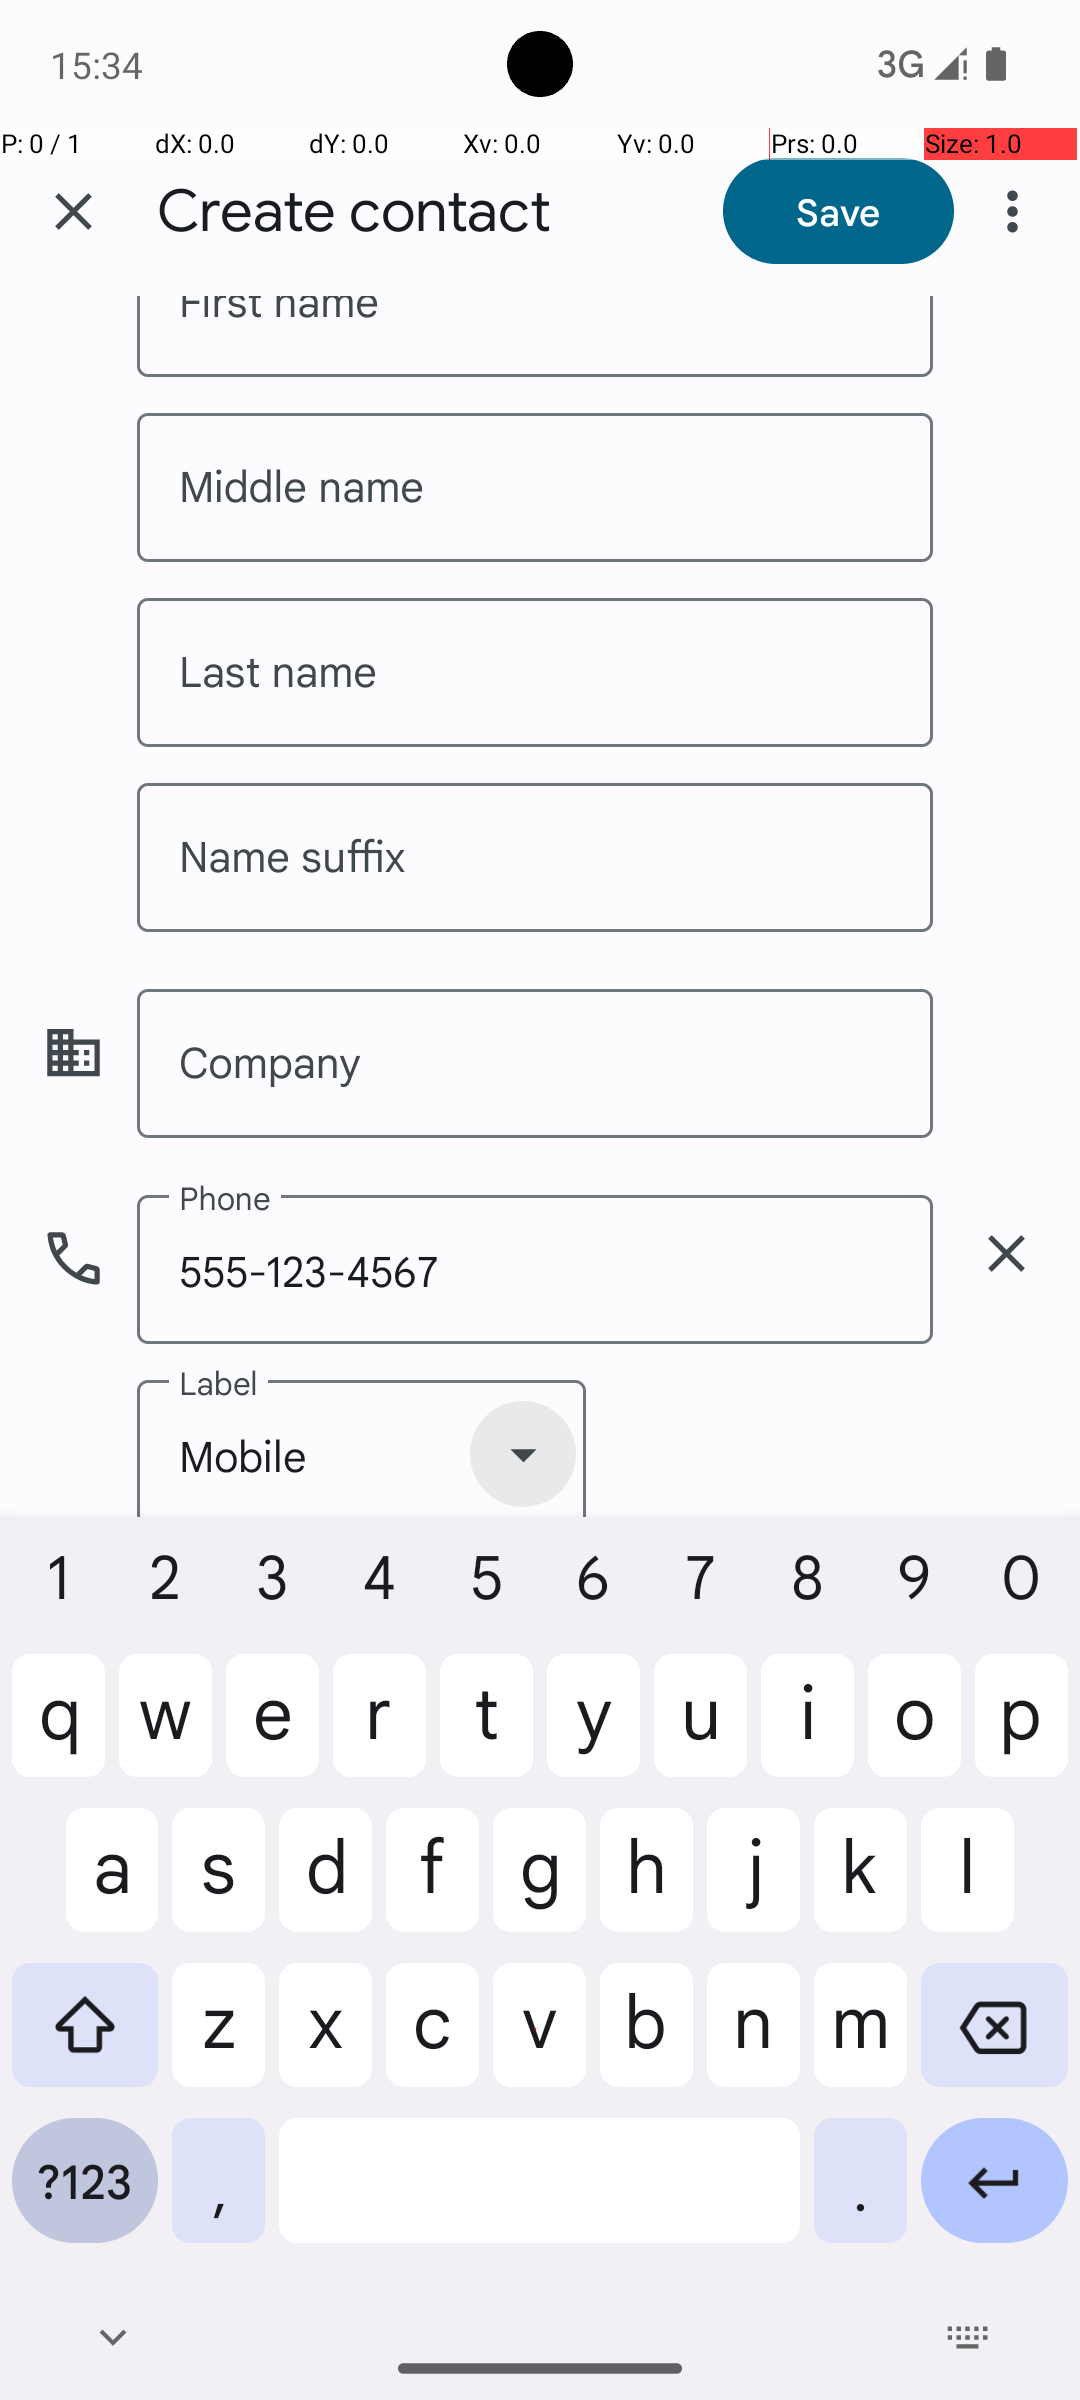 Image resolution: width=1080 pixels, height=2400 pixels. I want to click on g, so click(540, 1886).